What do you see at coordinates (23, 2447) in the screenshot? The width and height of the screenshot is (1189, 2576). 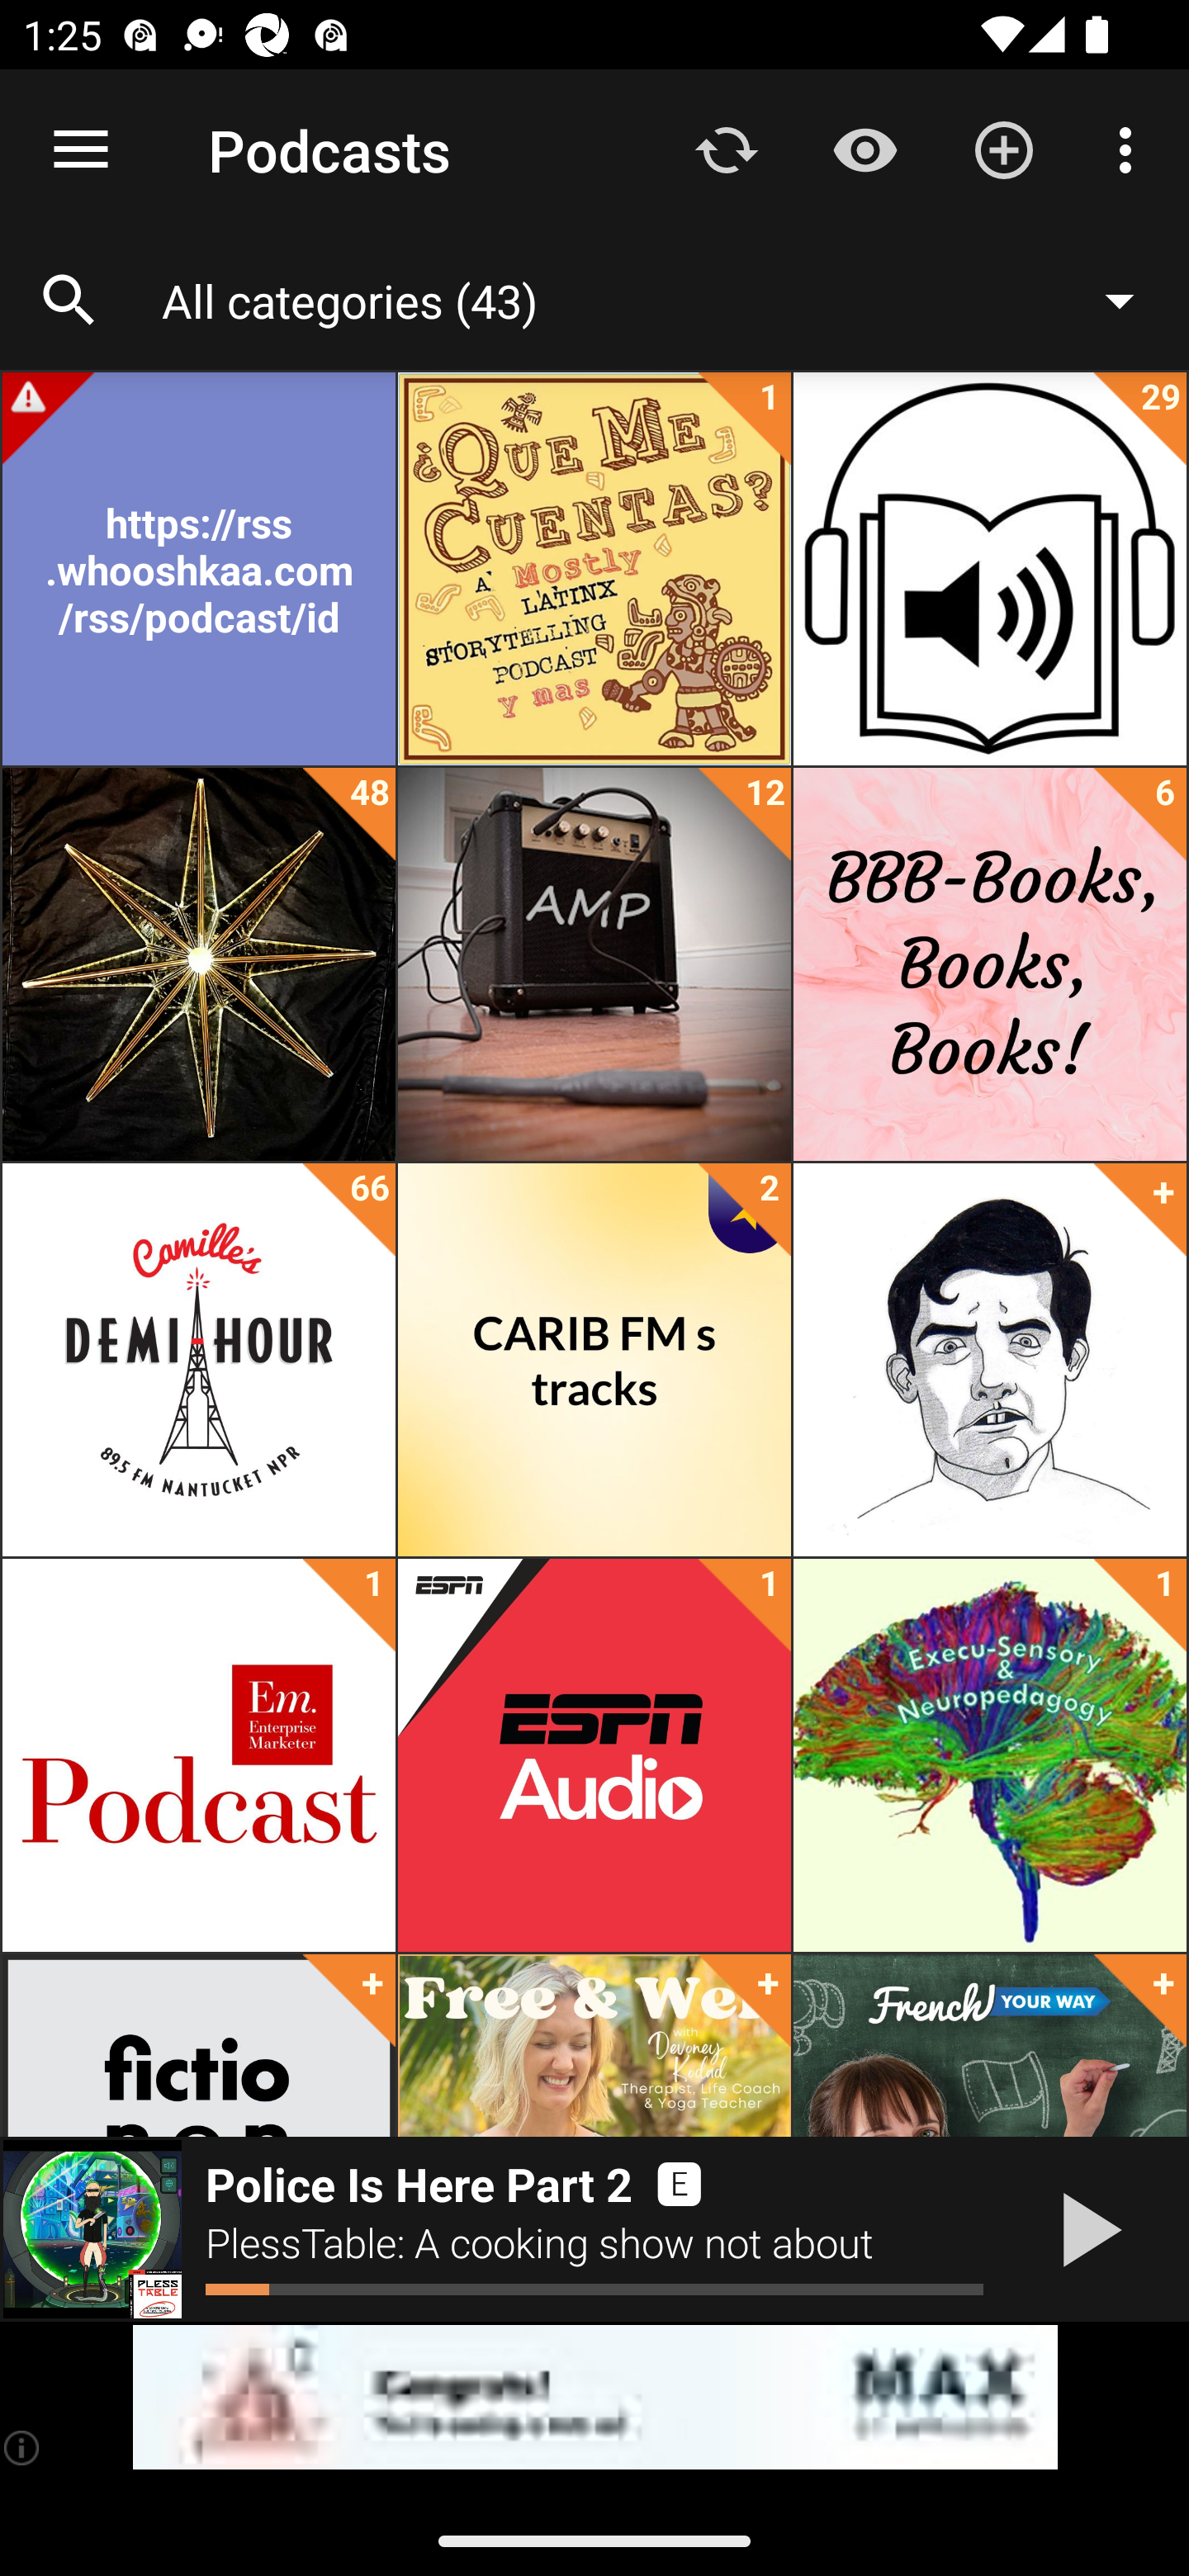 I see `(i)` at bounding box center [23, 2447].